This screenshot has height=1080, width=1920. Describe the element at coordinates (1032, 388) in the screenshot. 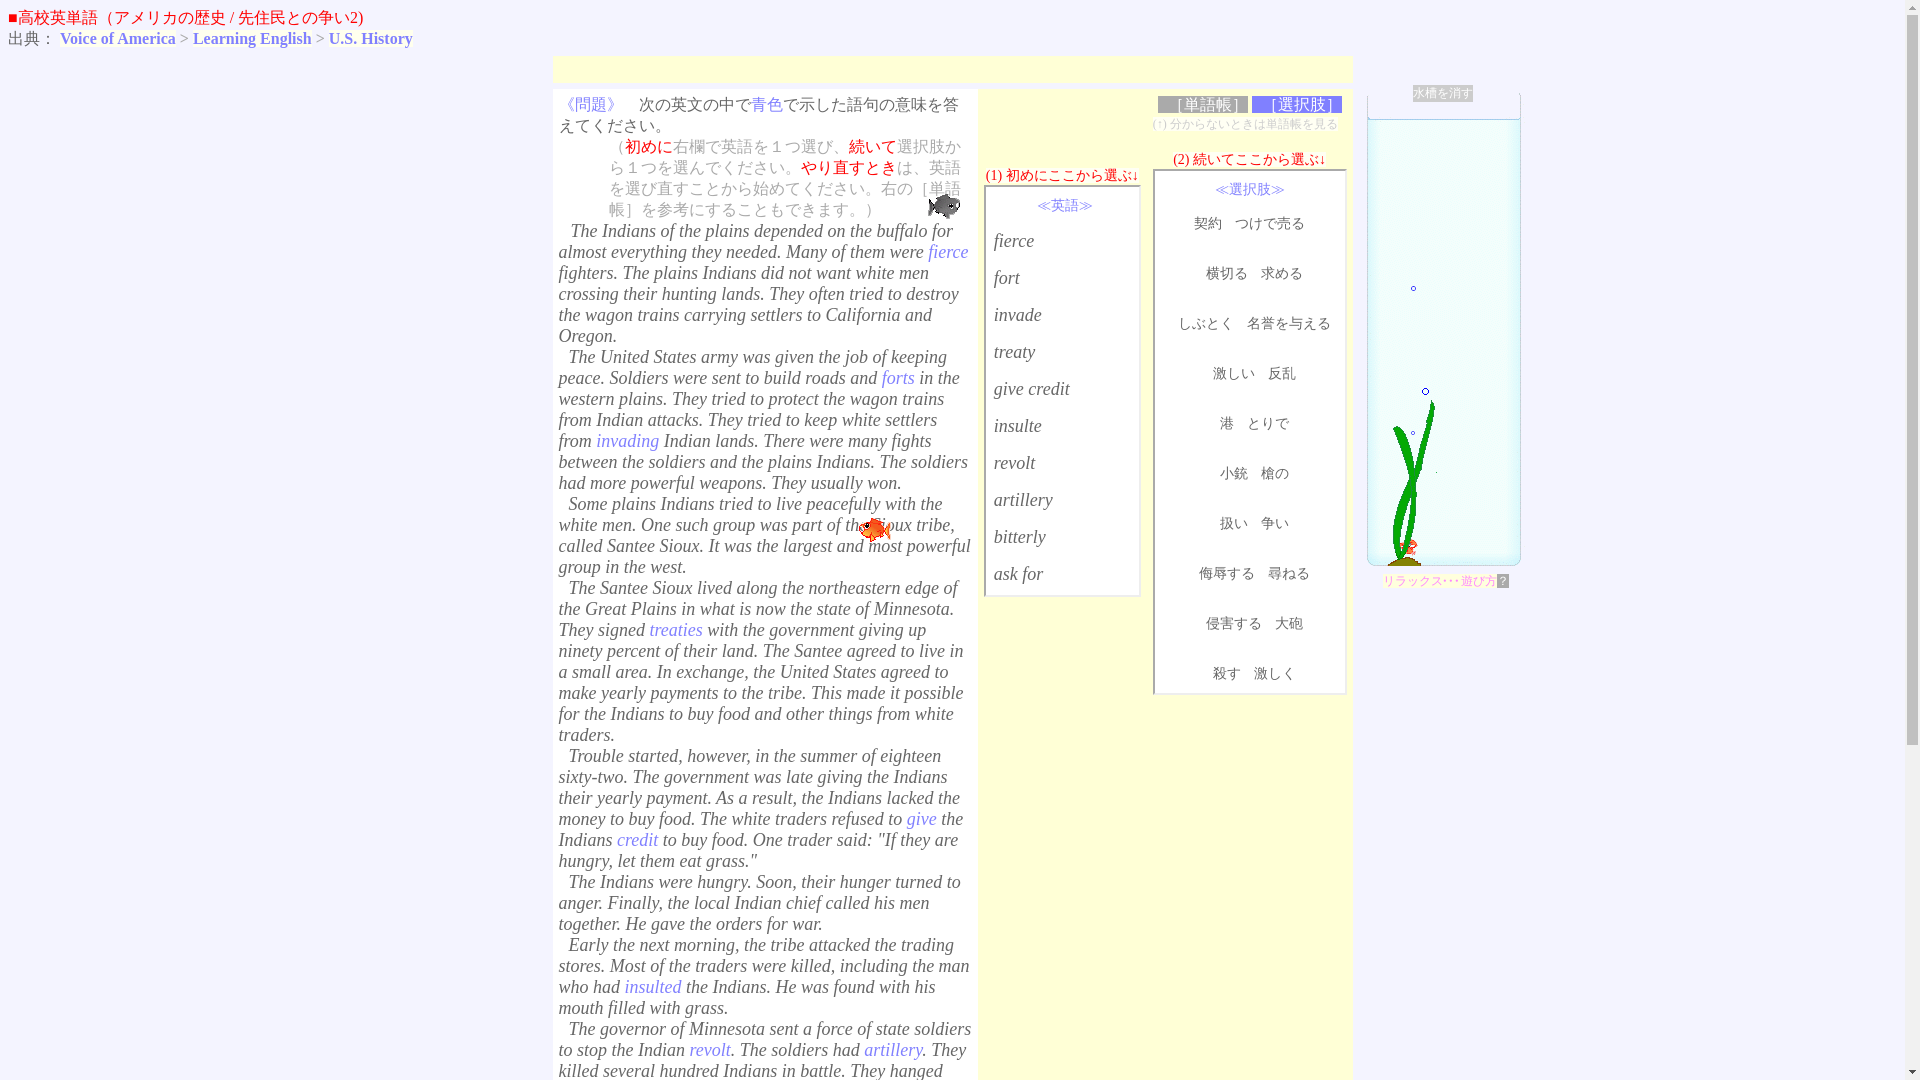

I see `give credit` at that location.